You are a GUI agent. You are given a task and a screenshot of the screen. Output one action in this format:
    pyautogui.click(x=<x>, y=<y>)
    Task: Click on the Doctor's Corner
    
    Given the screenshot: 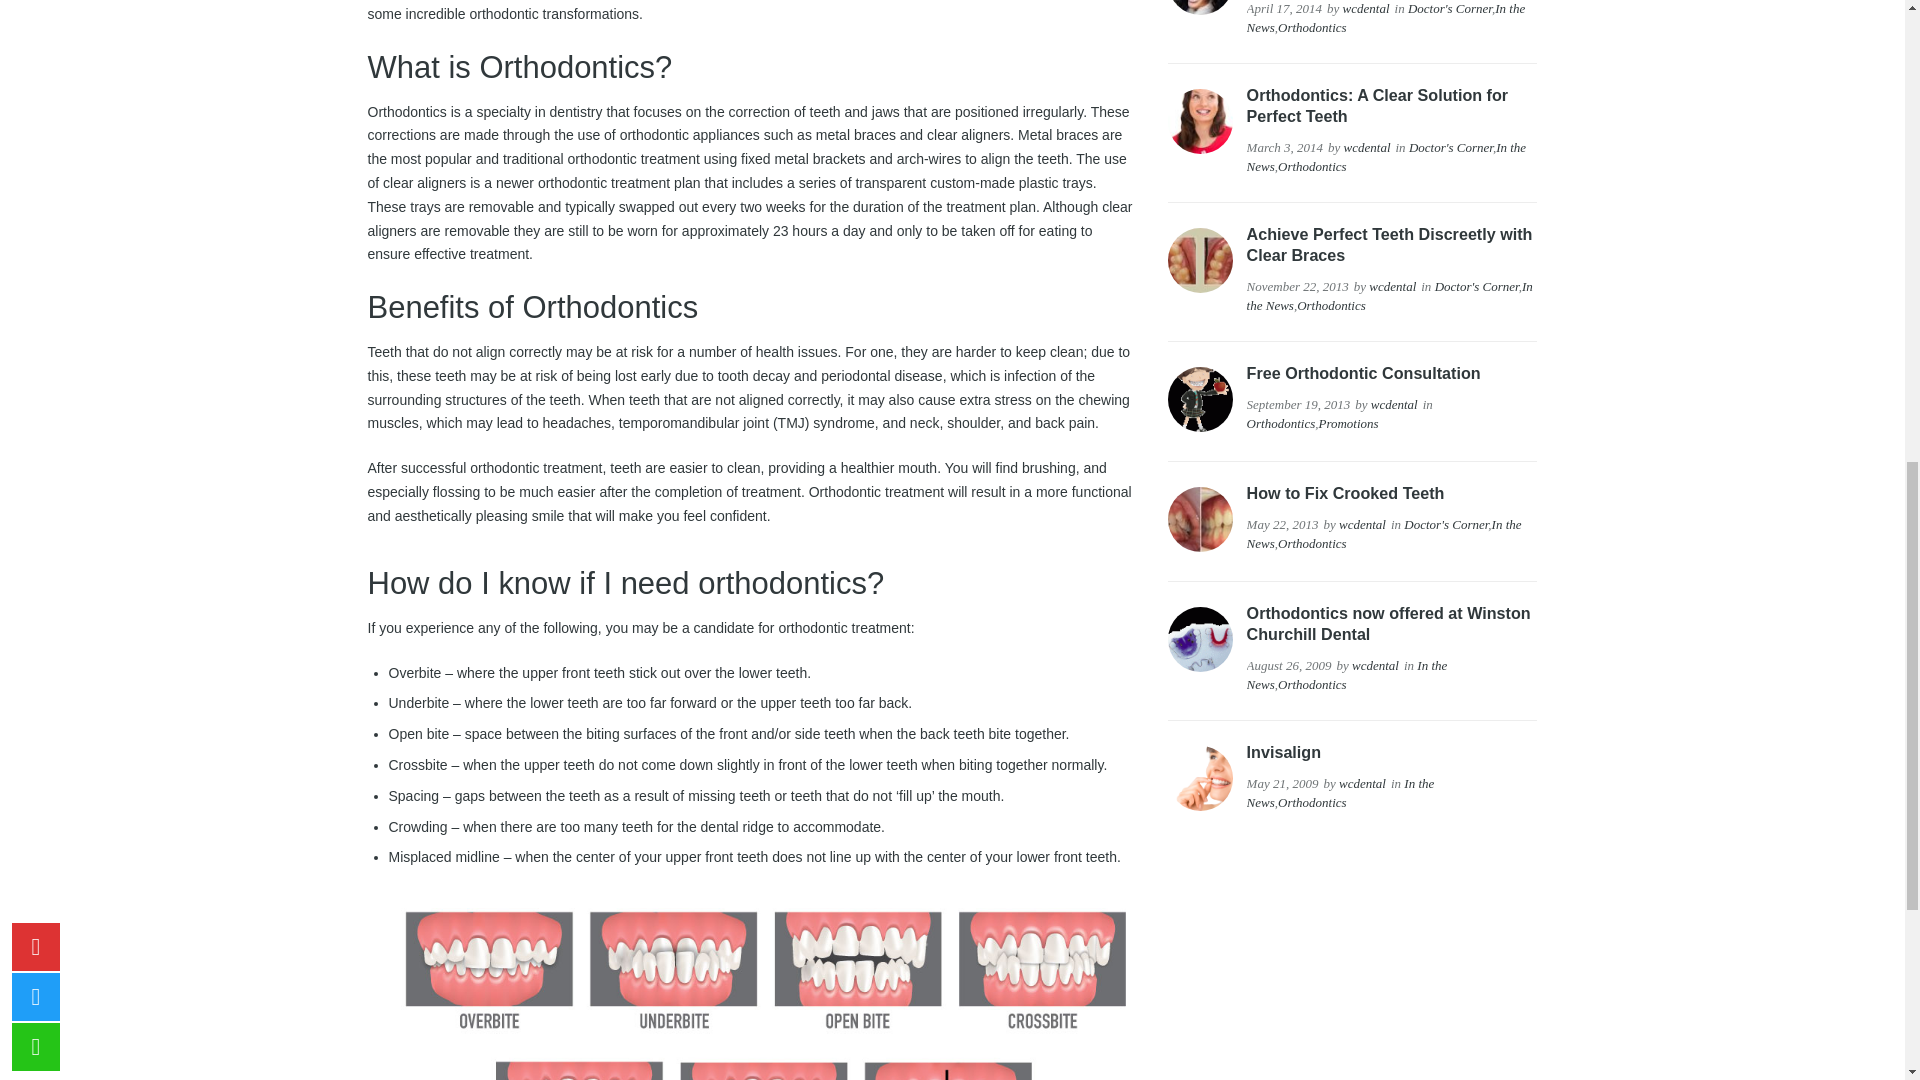 What is the action you would take?
    pyautogui.click(x=1449, y=8)
    